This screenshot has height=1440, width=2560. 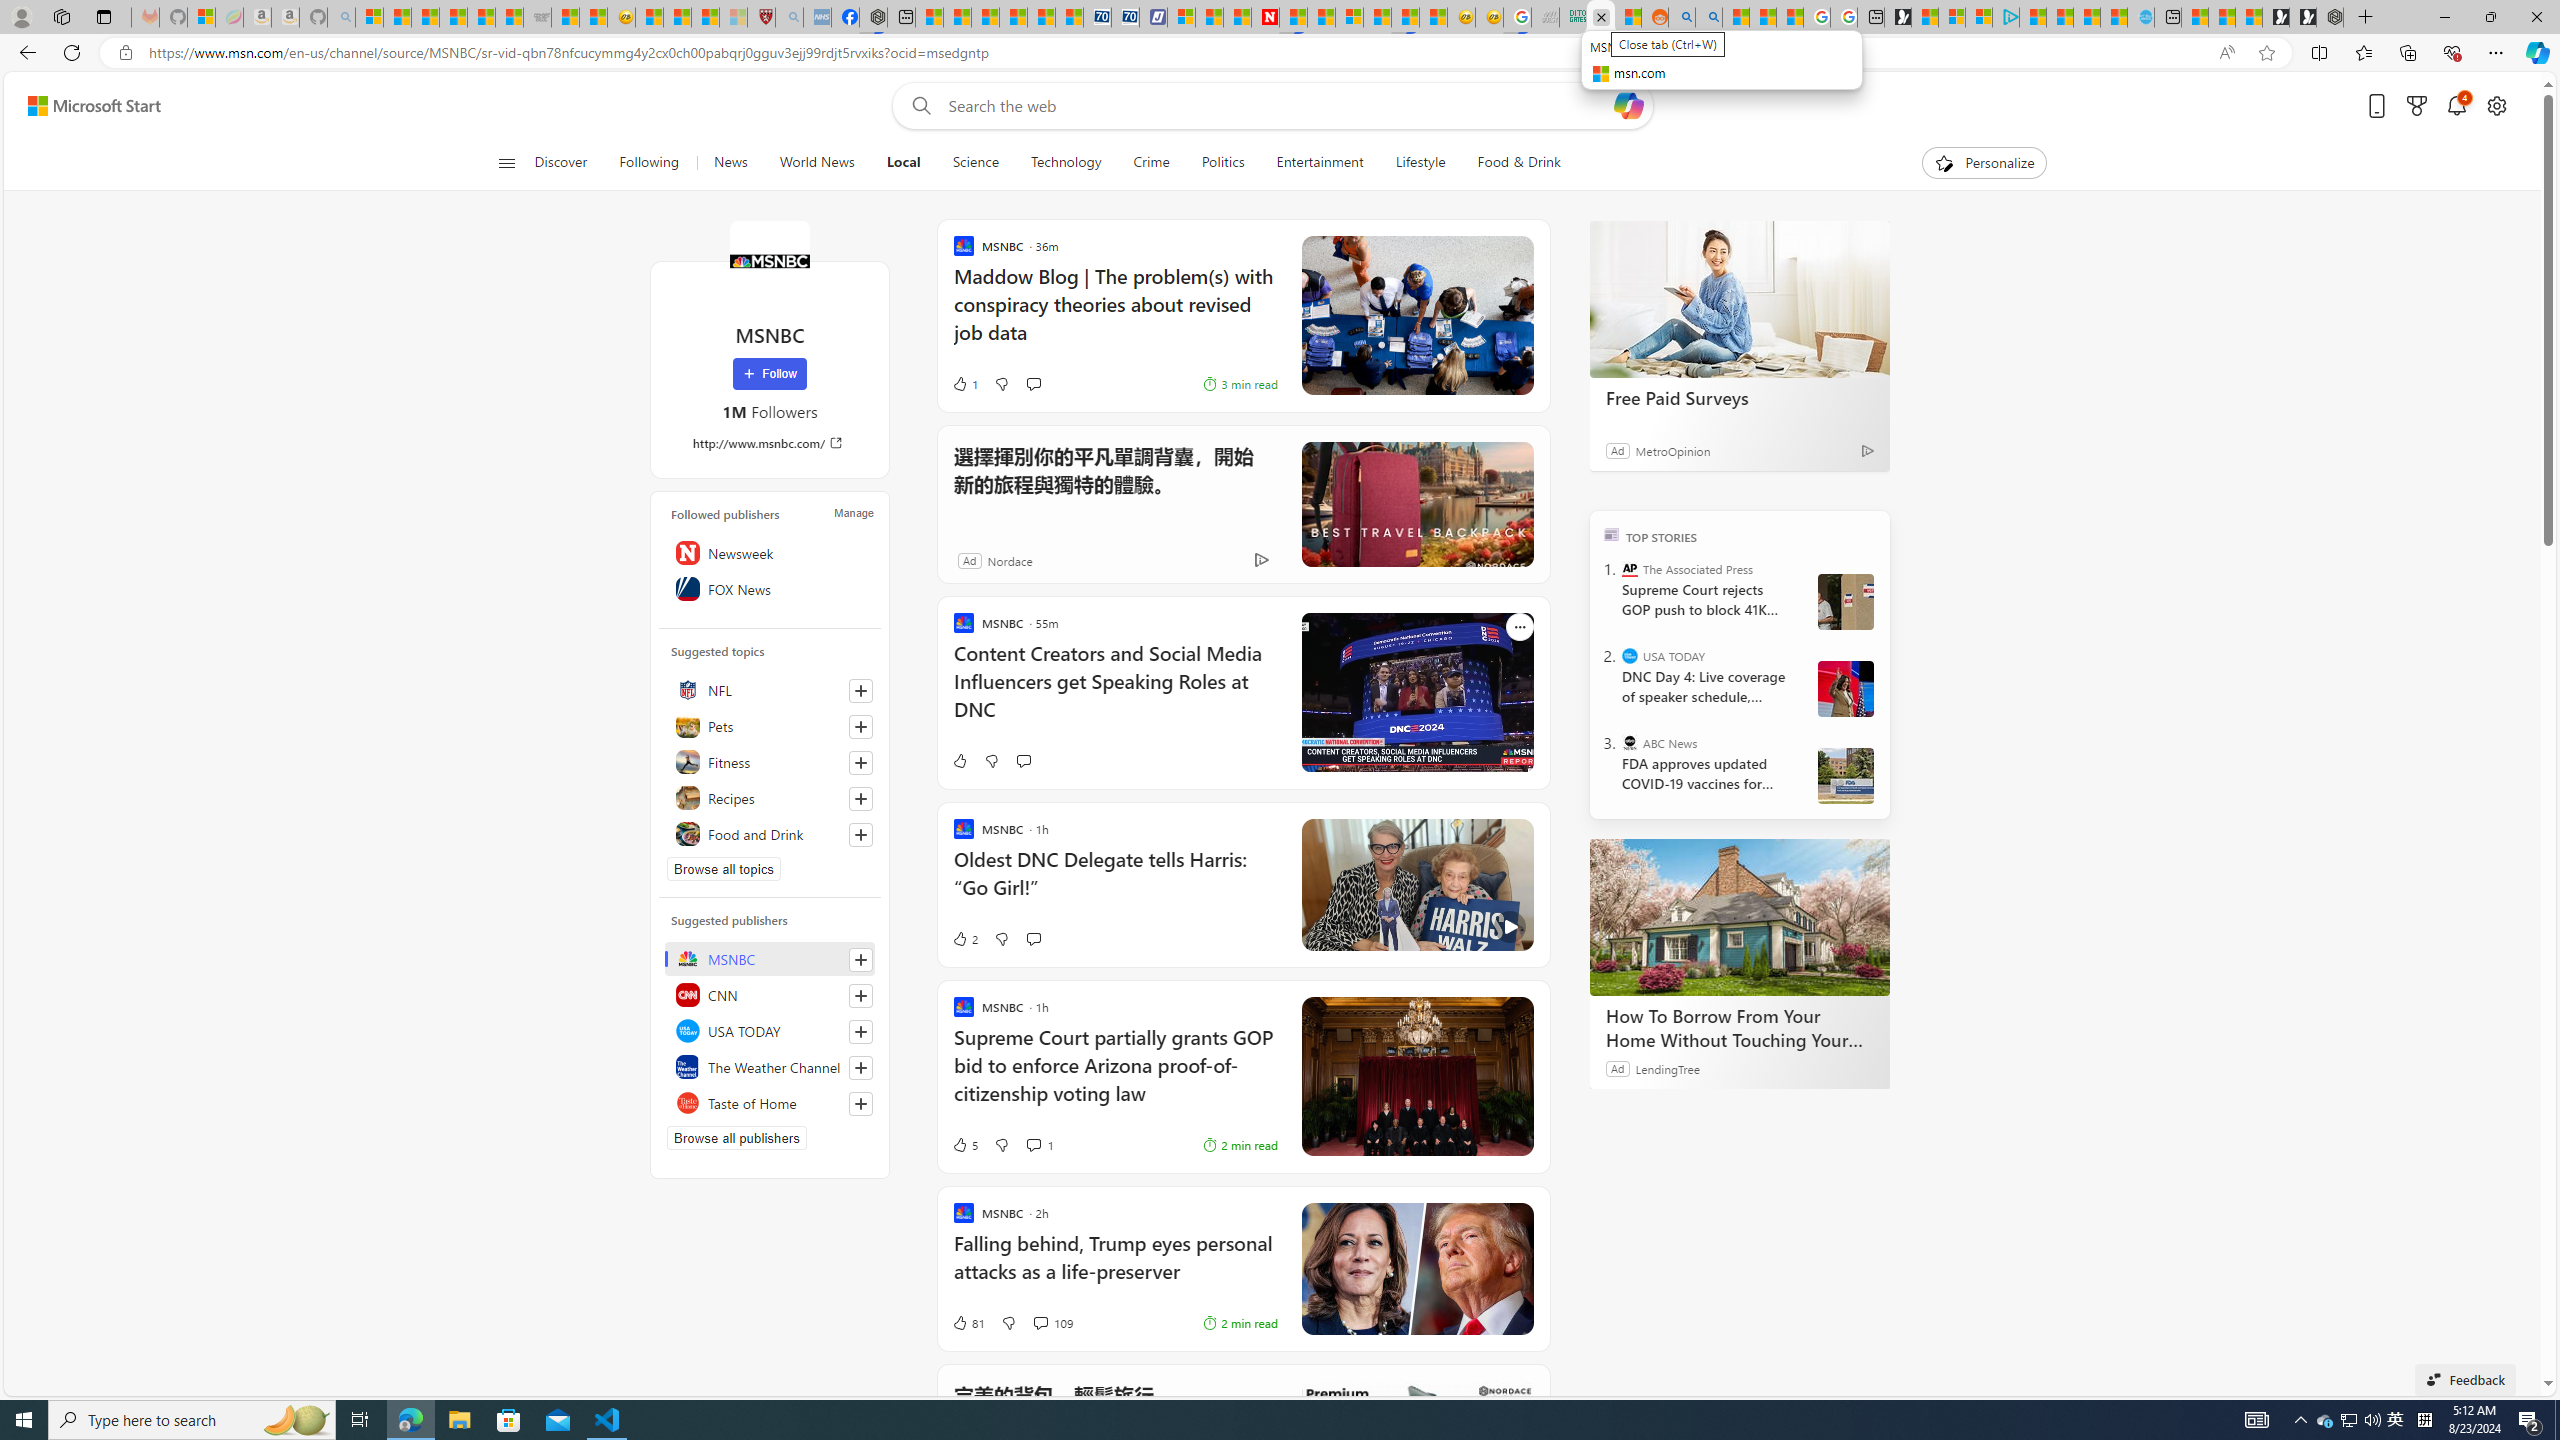 What do you see at coordinates (768, 260) in the screenshot?
I see `MSNBC` at bounding box center [768, 260].